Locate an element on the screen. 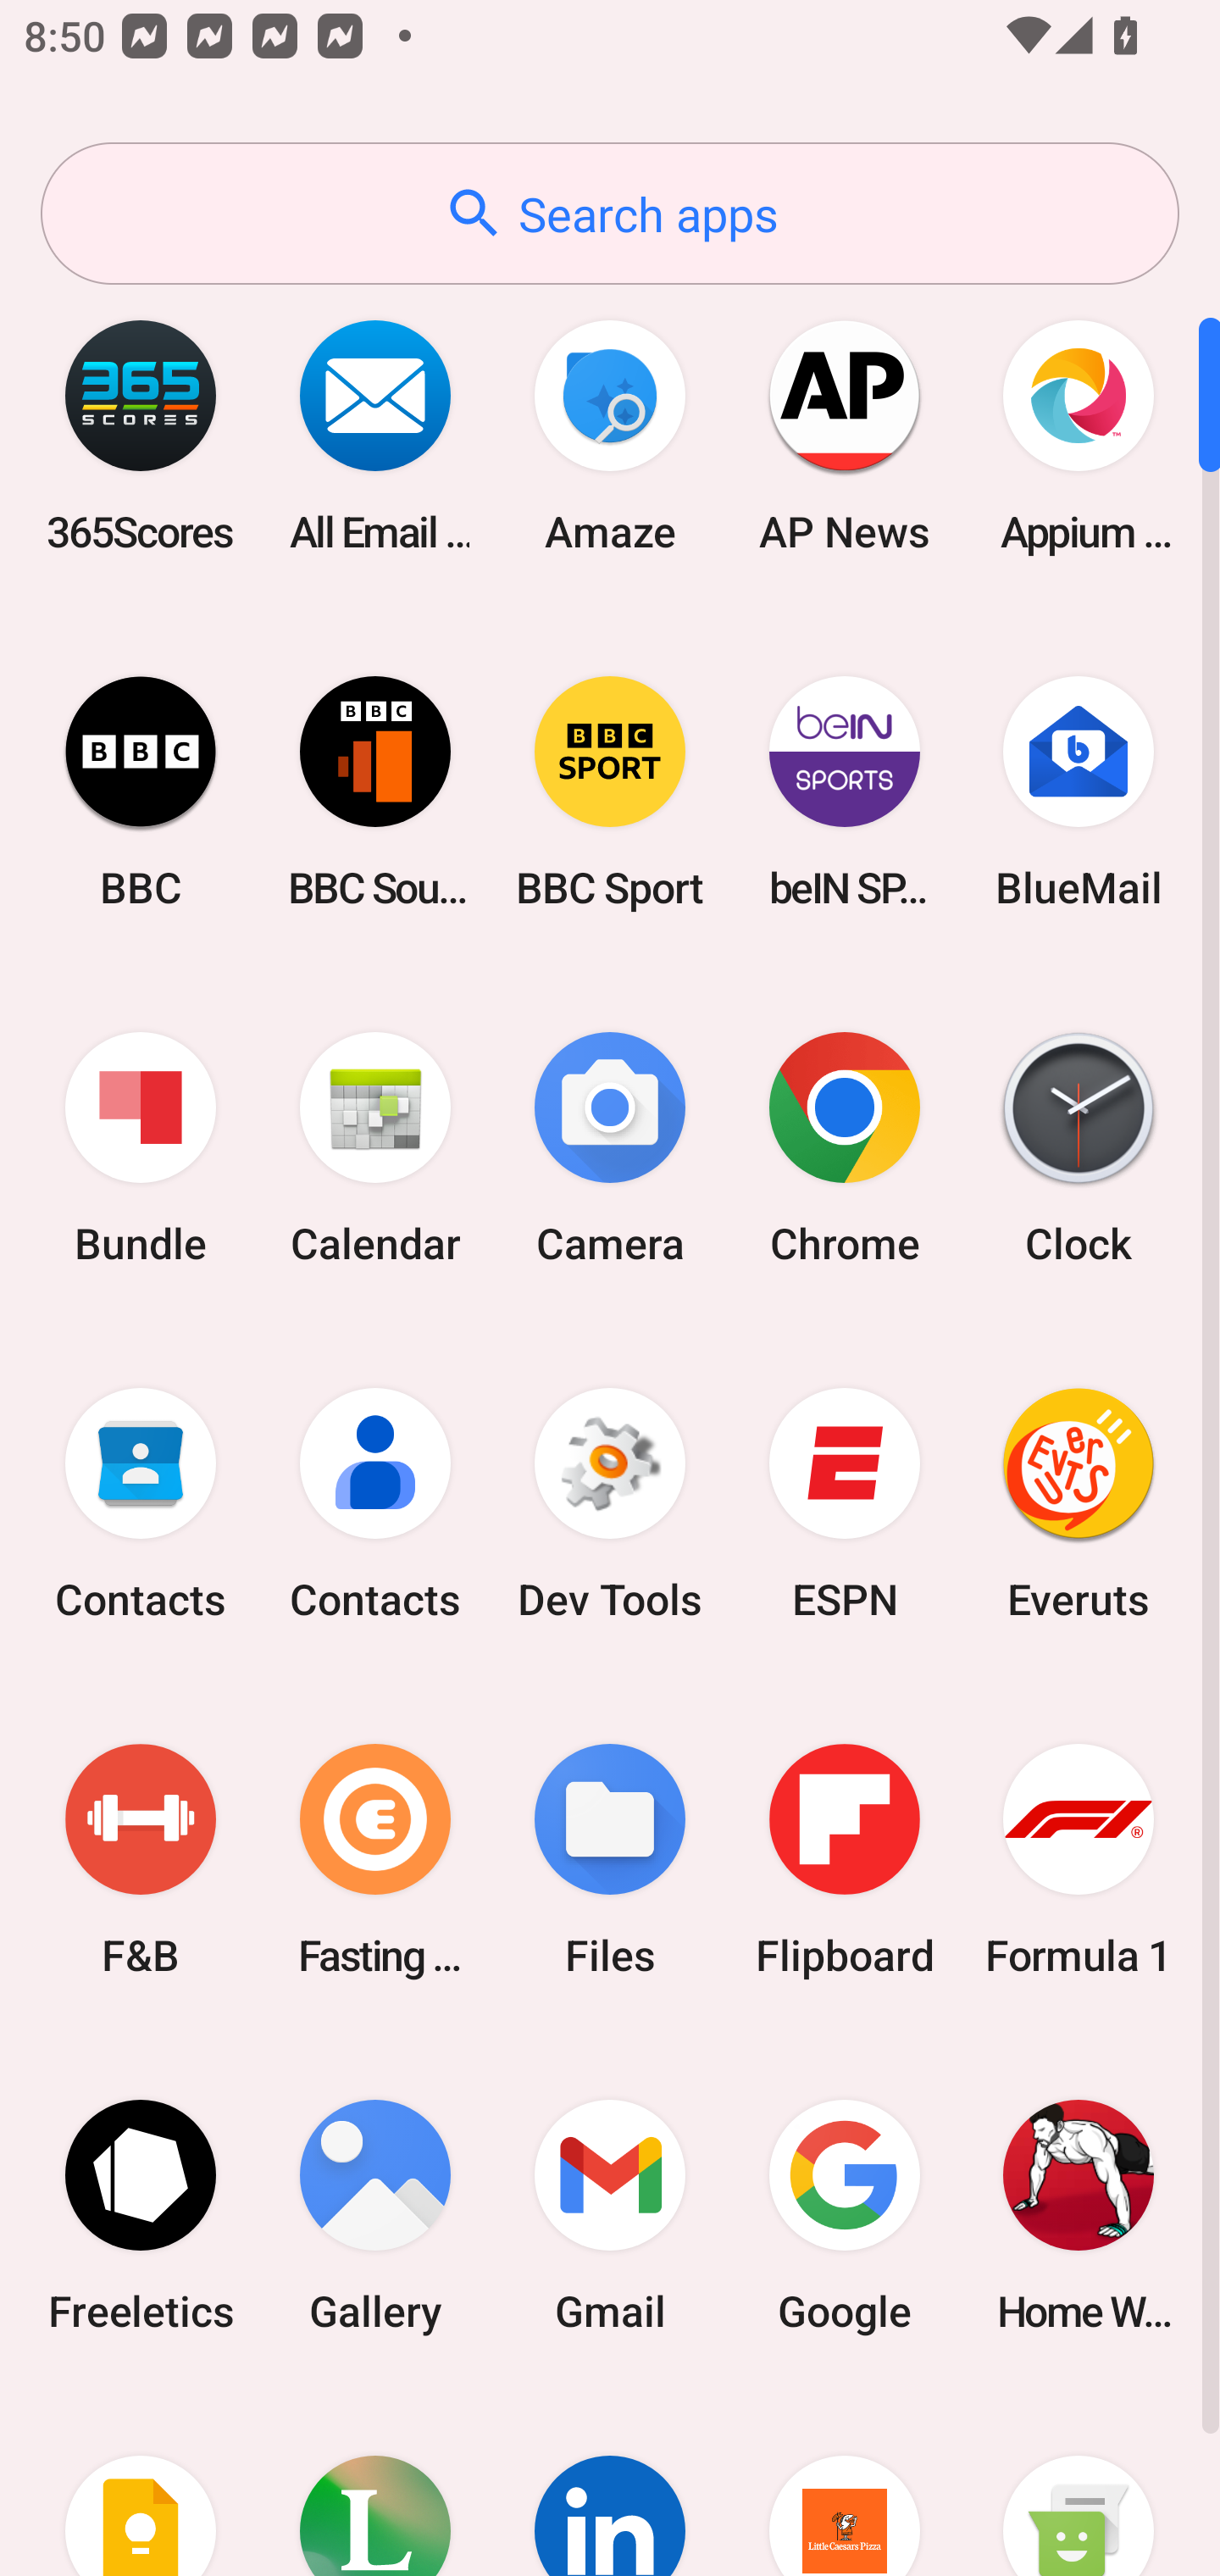  Freeletics is located at coordinates (141, 2215).